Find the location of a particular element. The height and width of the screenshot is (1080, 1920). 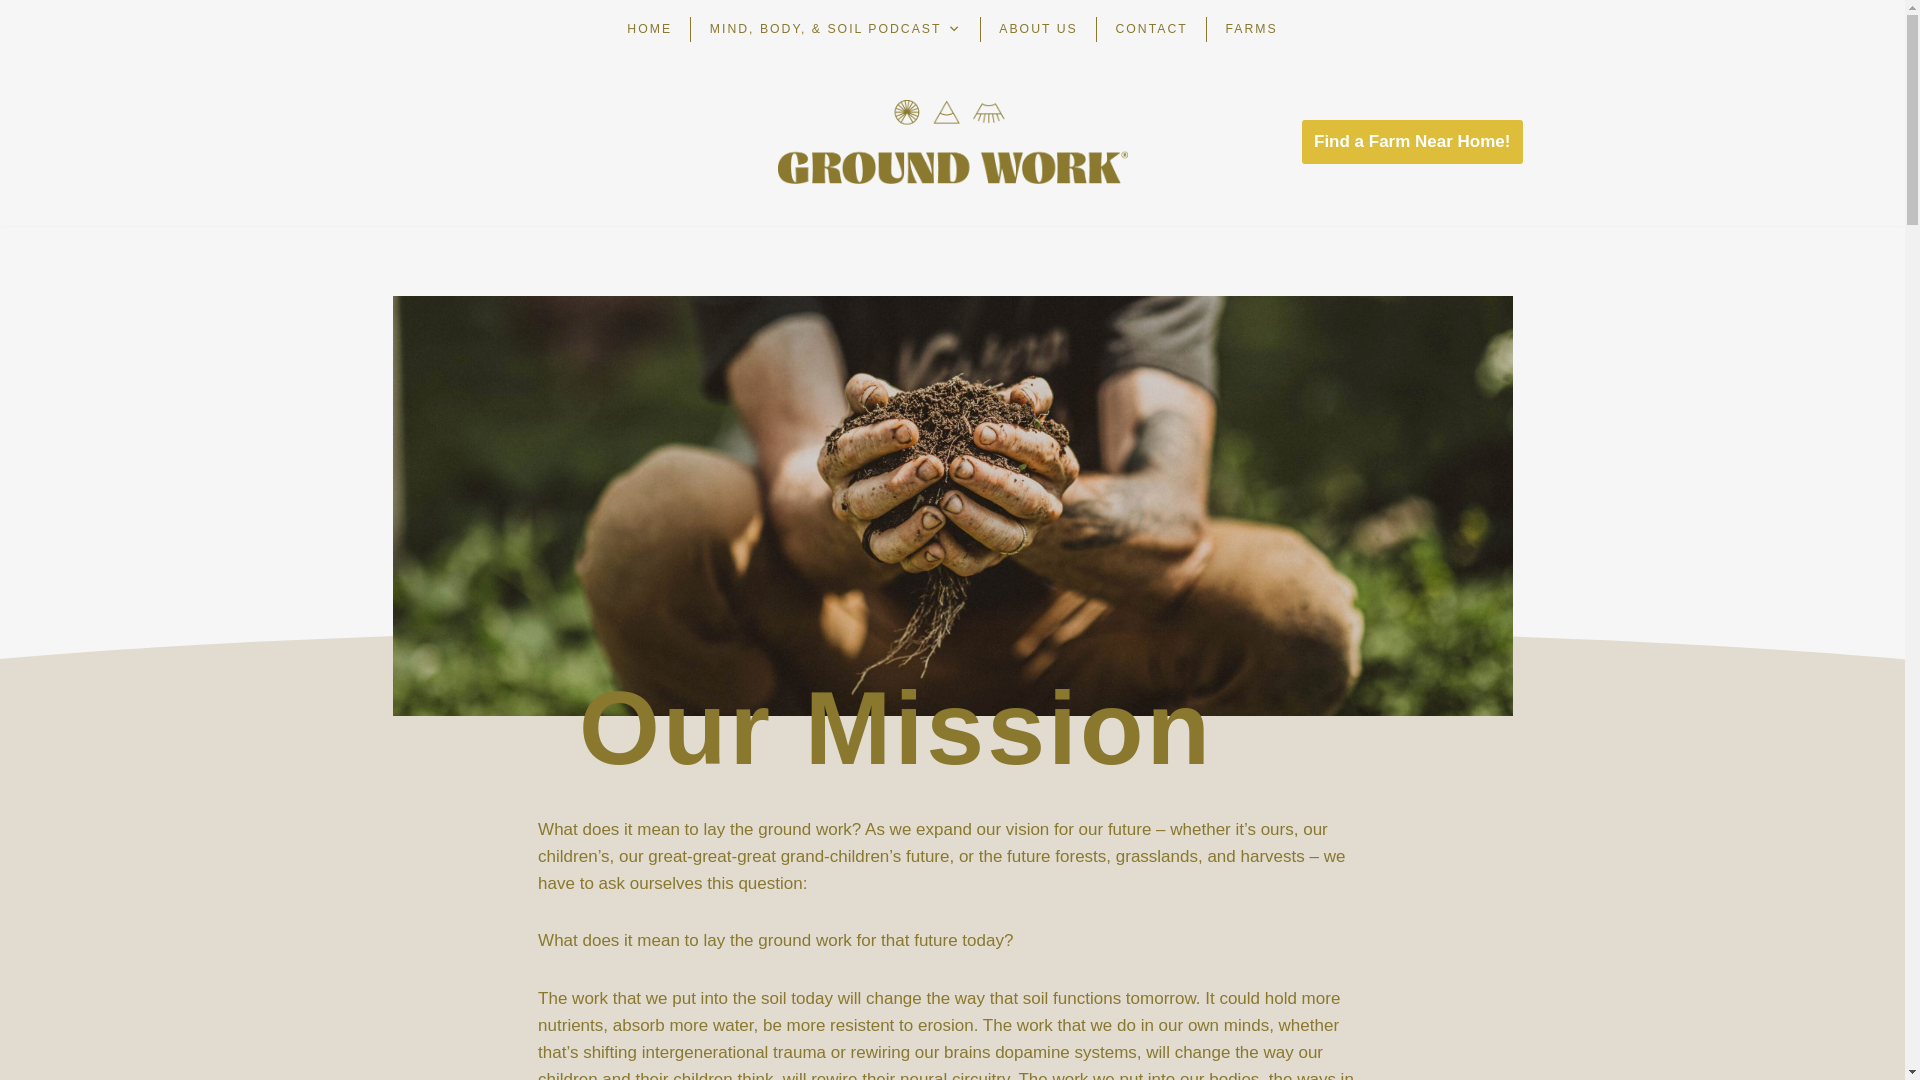

CONTACT is located at coordinates (1150, 30).